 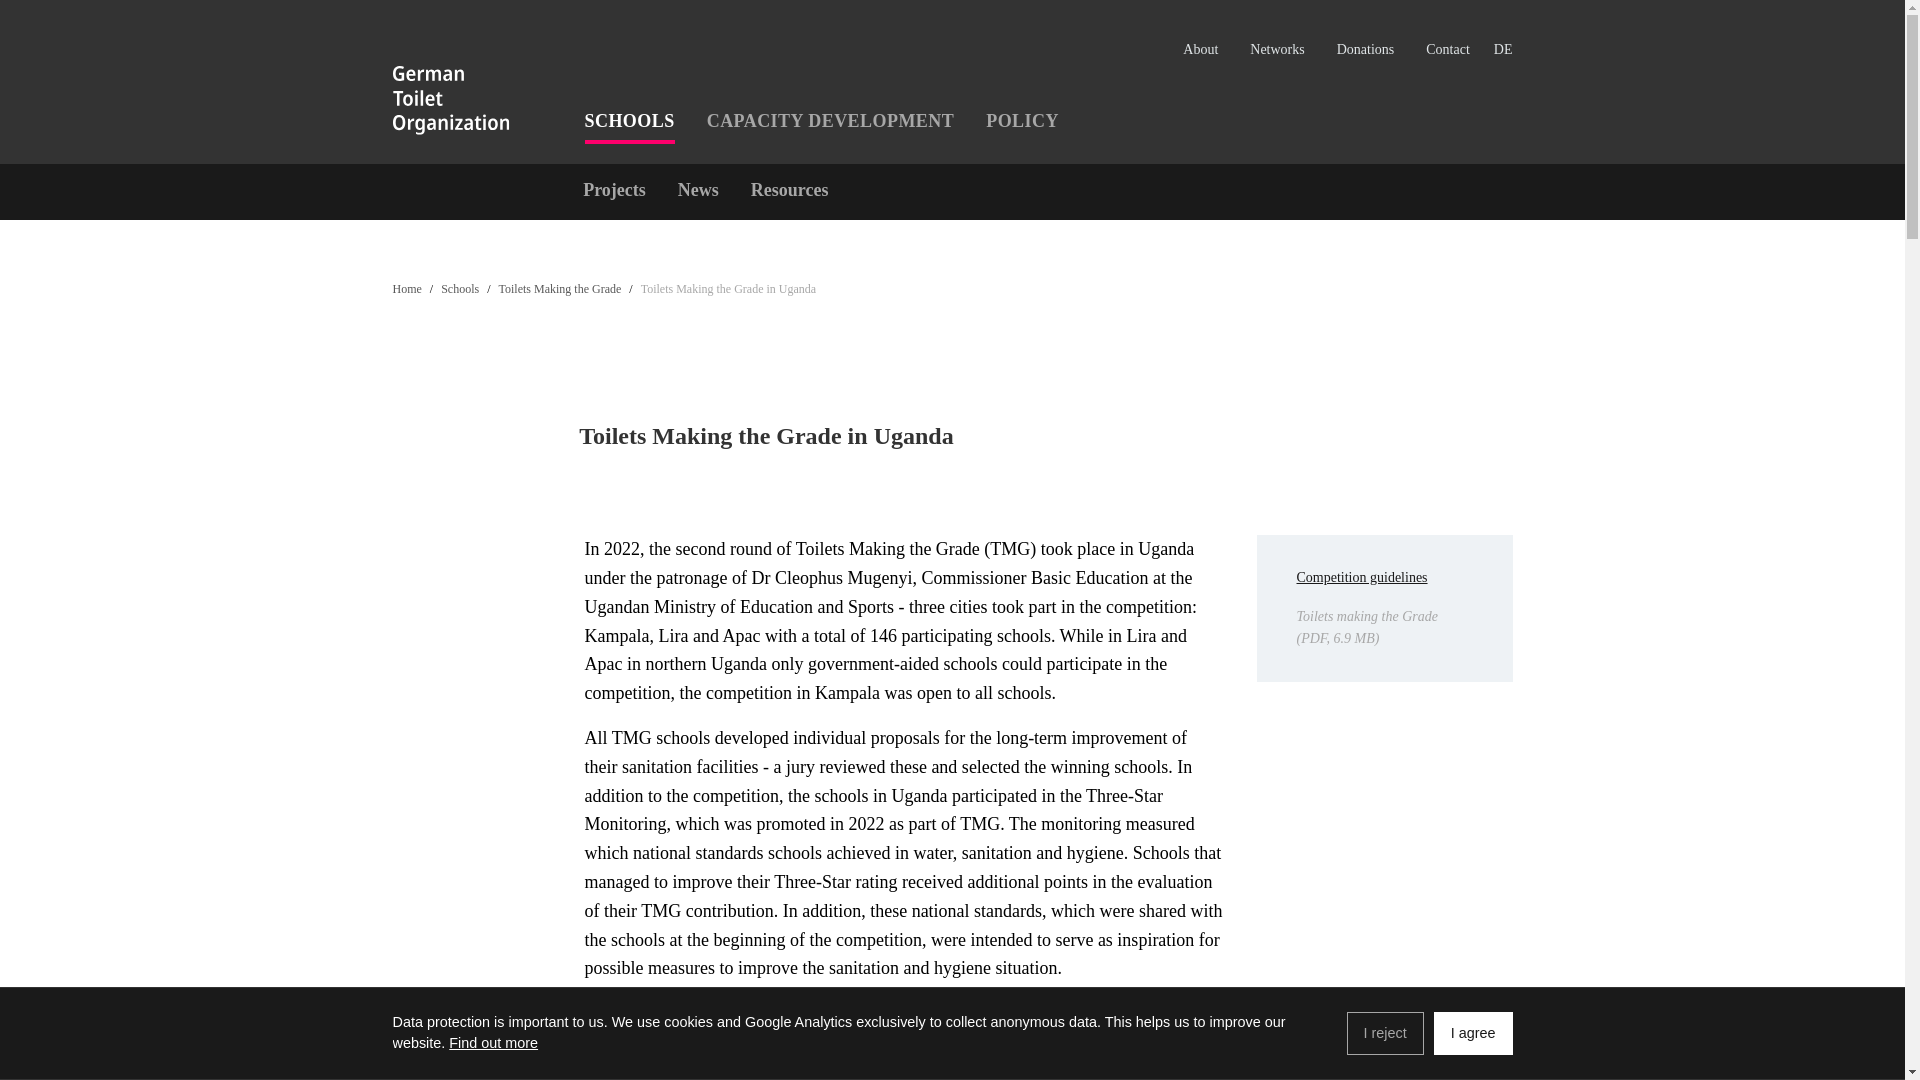 What do you see at coordinates (1366, 49) in the screenshot?
I see `Donations` at bounding box center [1366, 49].